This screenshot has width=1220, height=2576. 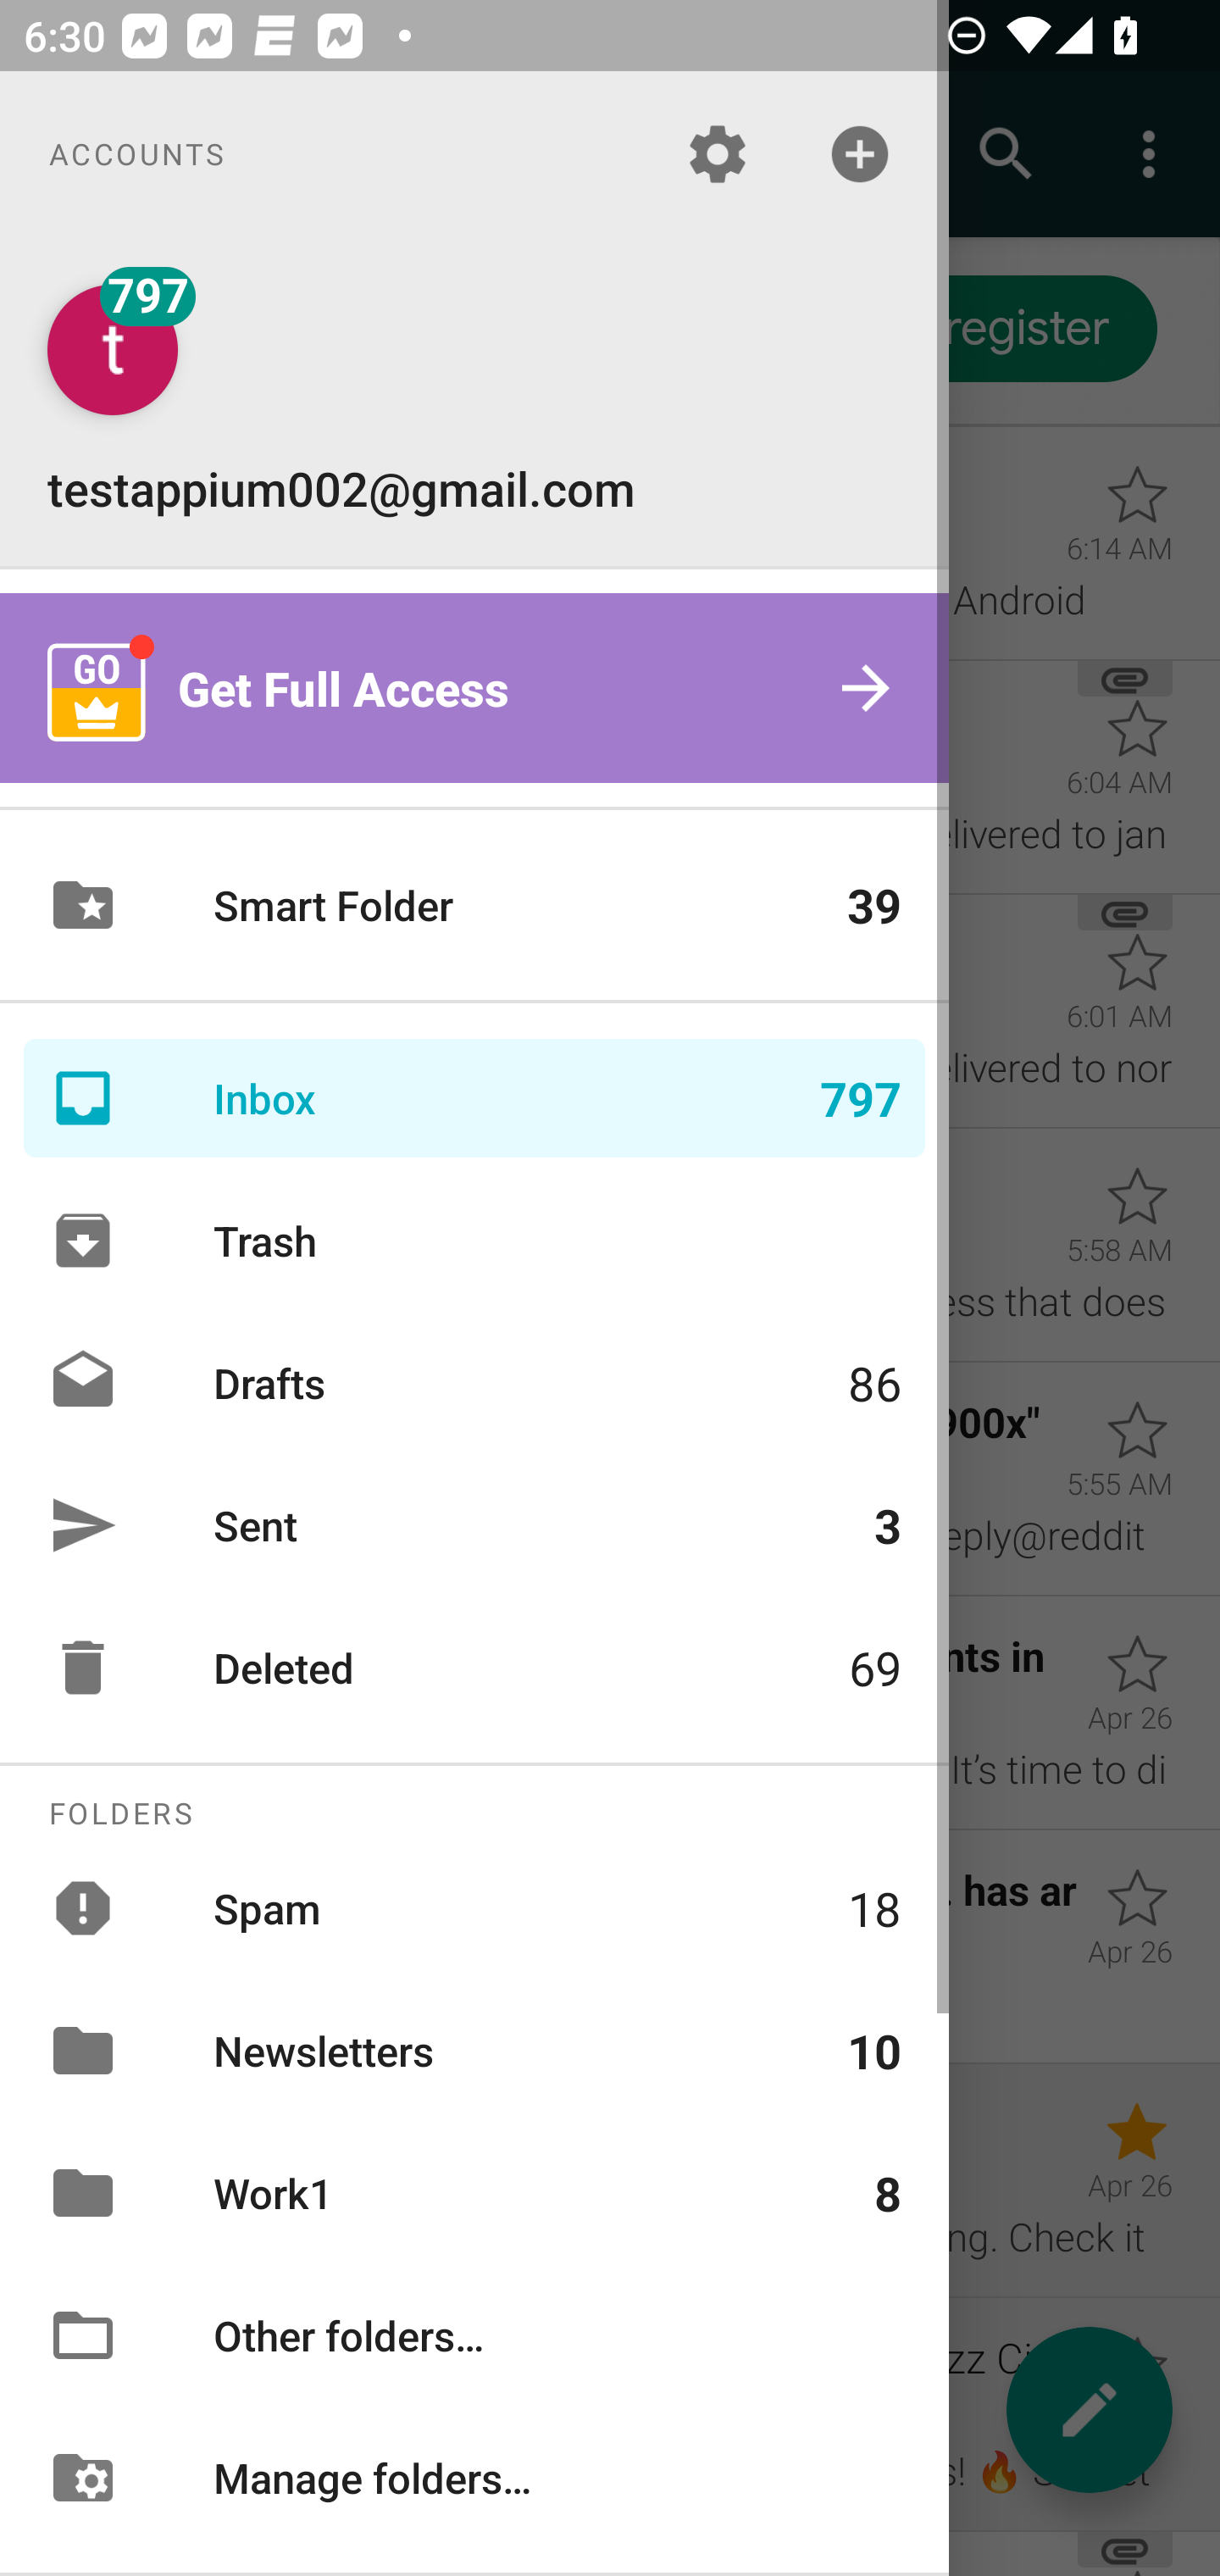 I want to click on testappium002@gmail.com, so click(x=474, y=402).